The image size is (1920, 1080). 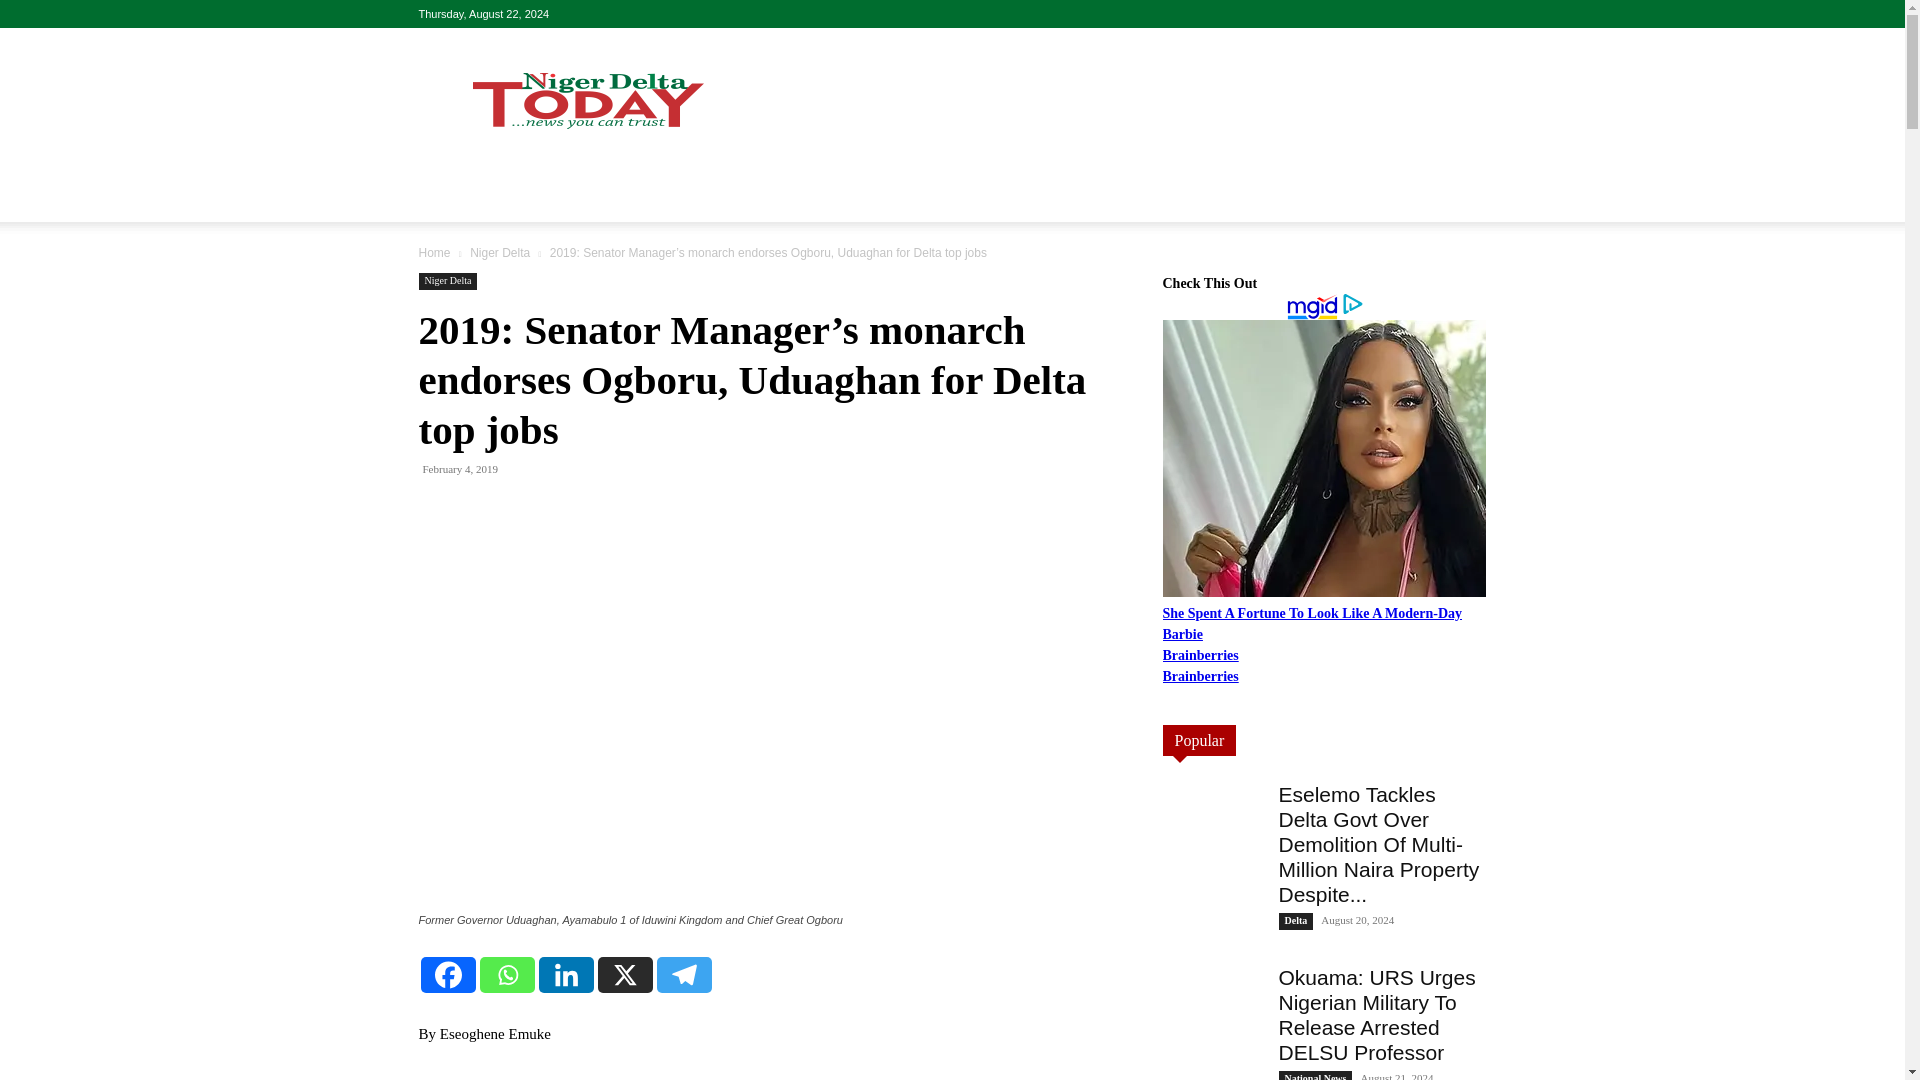 I want to click on View all posts in Niger Delta, so click(x=500, y=253).